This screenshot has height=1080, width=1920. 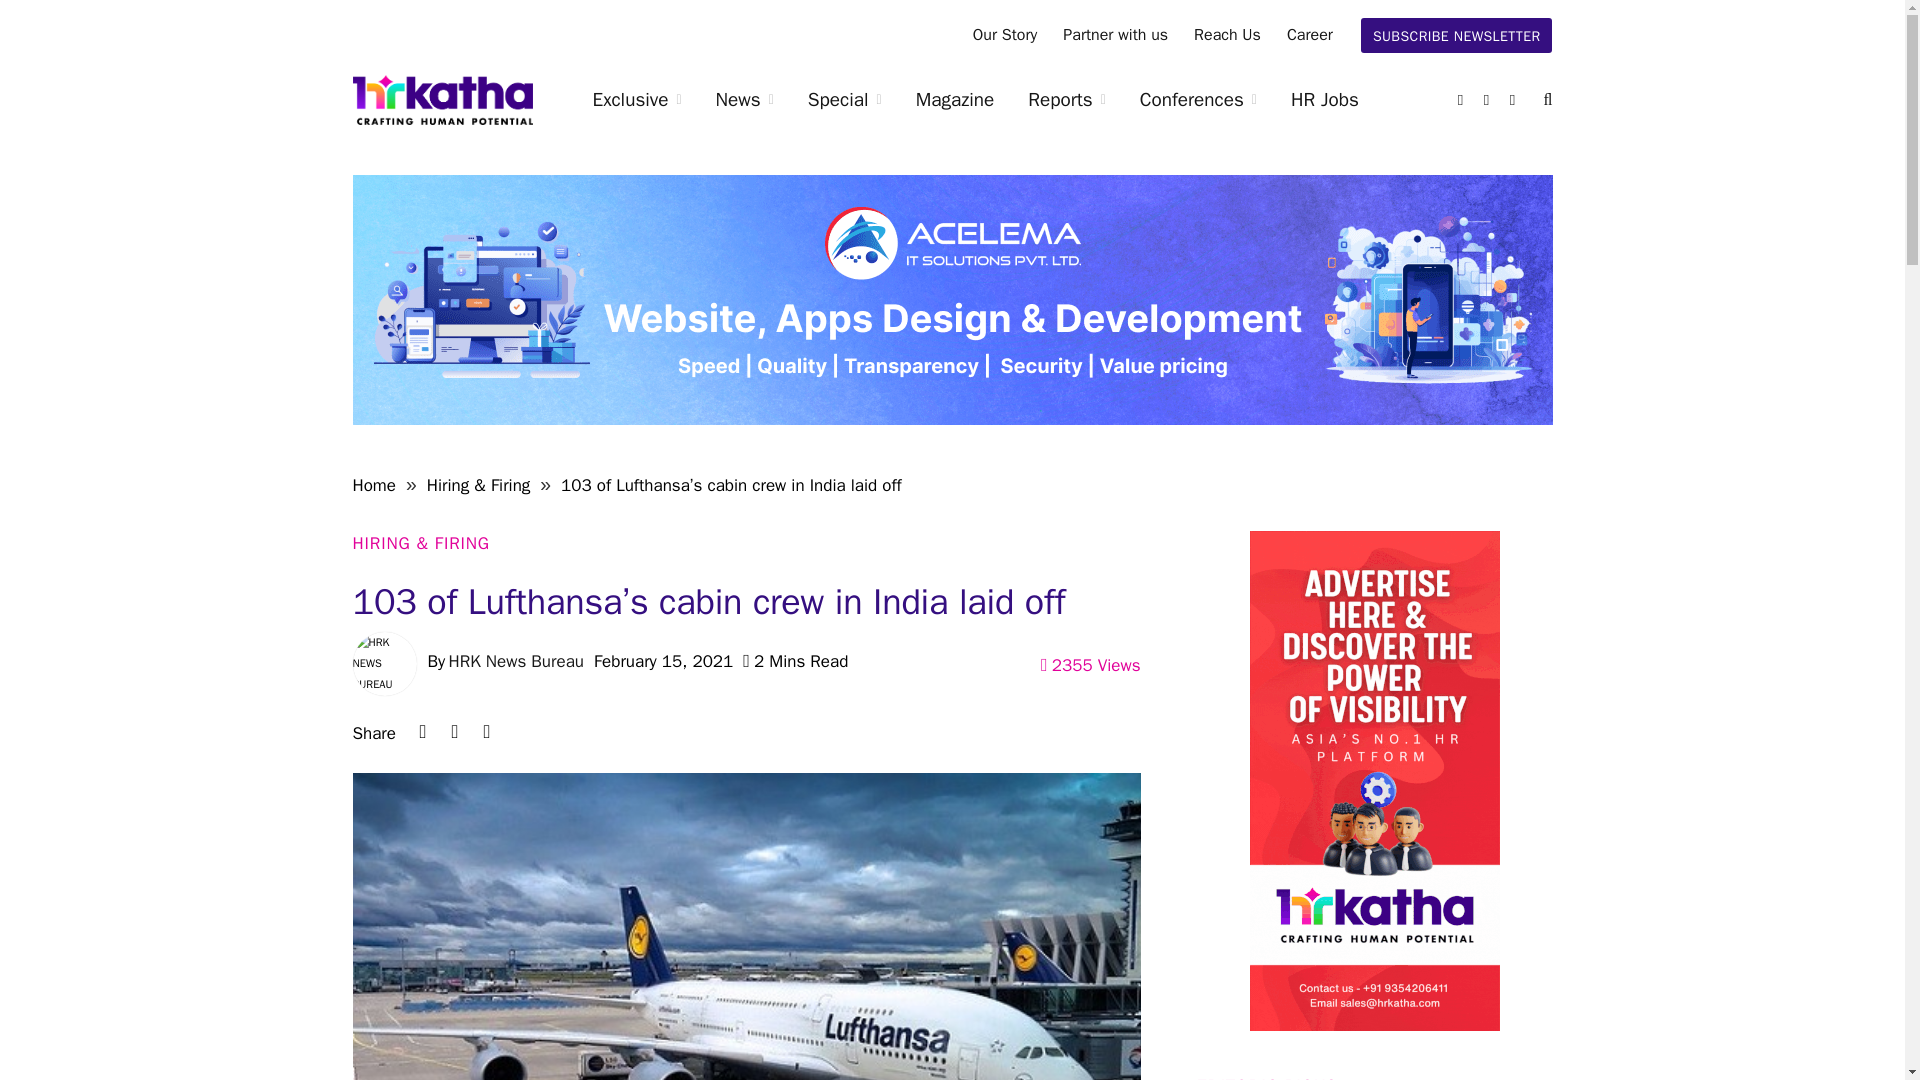 I want to click on Reach Us, so click(x=1227, y=35).